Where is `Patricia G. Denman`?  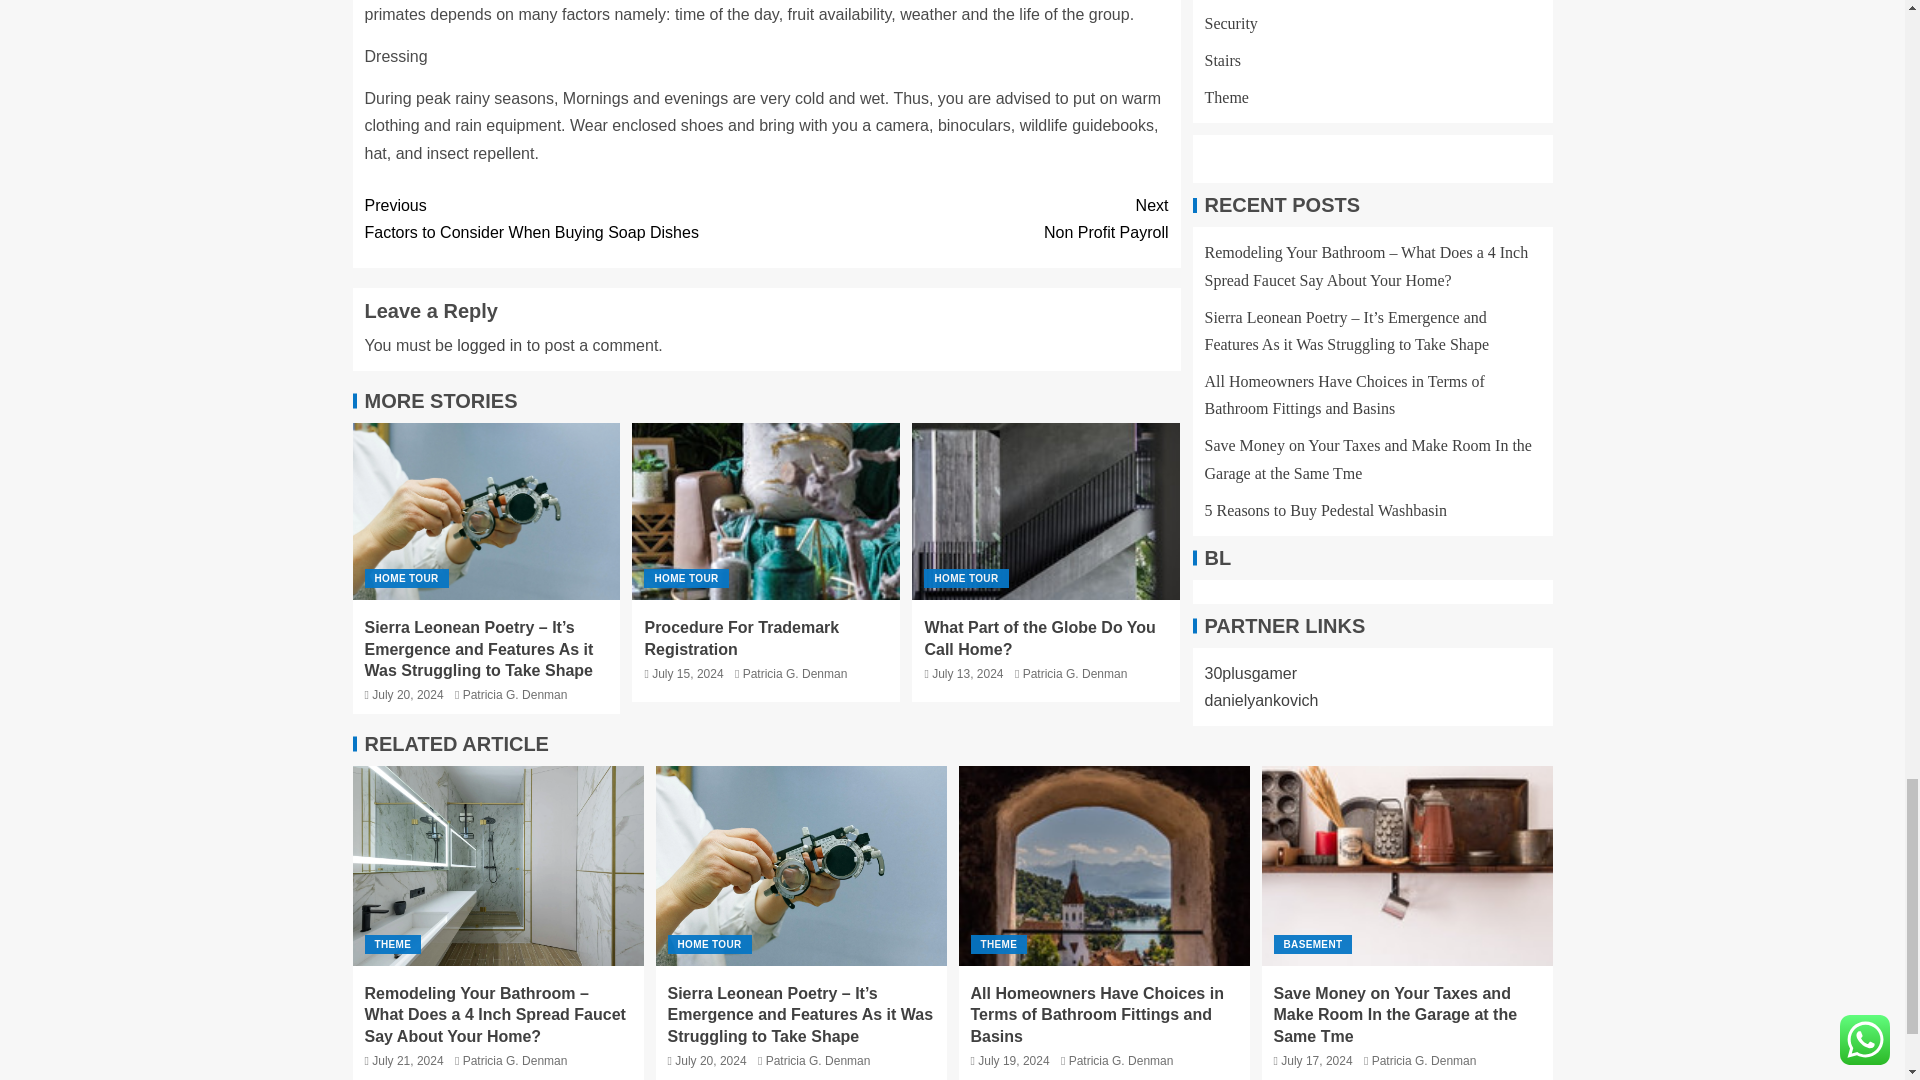 Patricia G. Denman is located at coordinates (966, 578).